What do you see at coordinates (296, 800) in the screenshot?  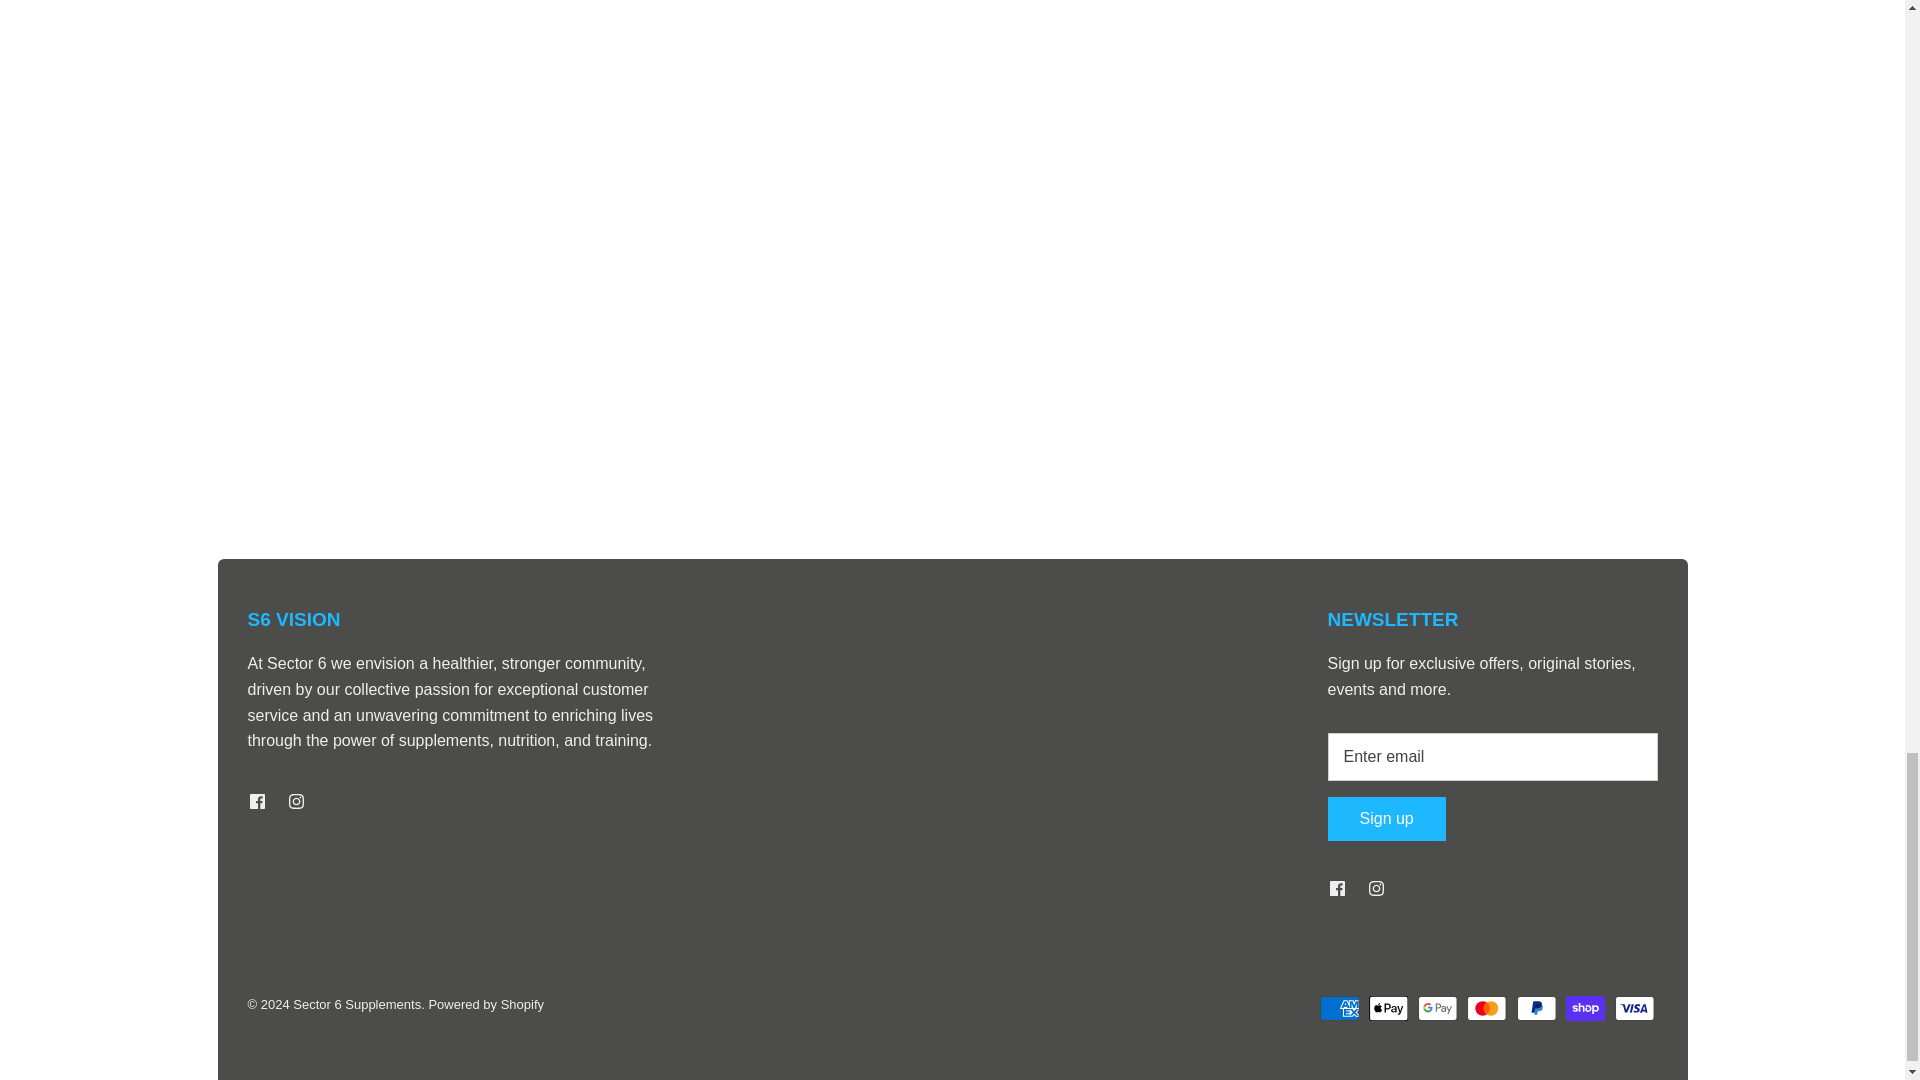 I see `Instagram` at bounding box center [296, 800].